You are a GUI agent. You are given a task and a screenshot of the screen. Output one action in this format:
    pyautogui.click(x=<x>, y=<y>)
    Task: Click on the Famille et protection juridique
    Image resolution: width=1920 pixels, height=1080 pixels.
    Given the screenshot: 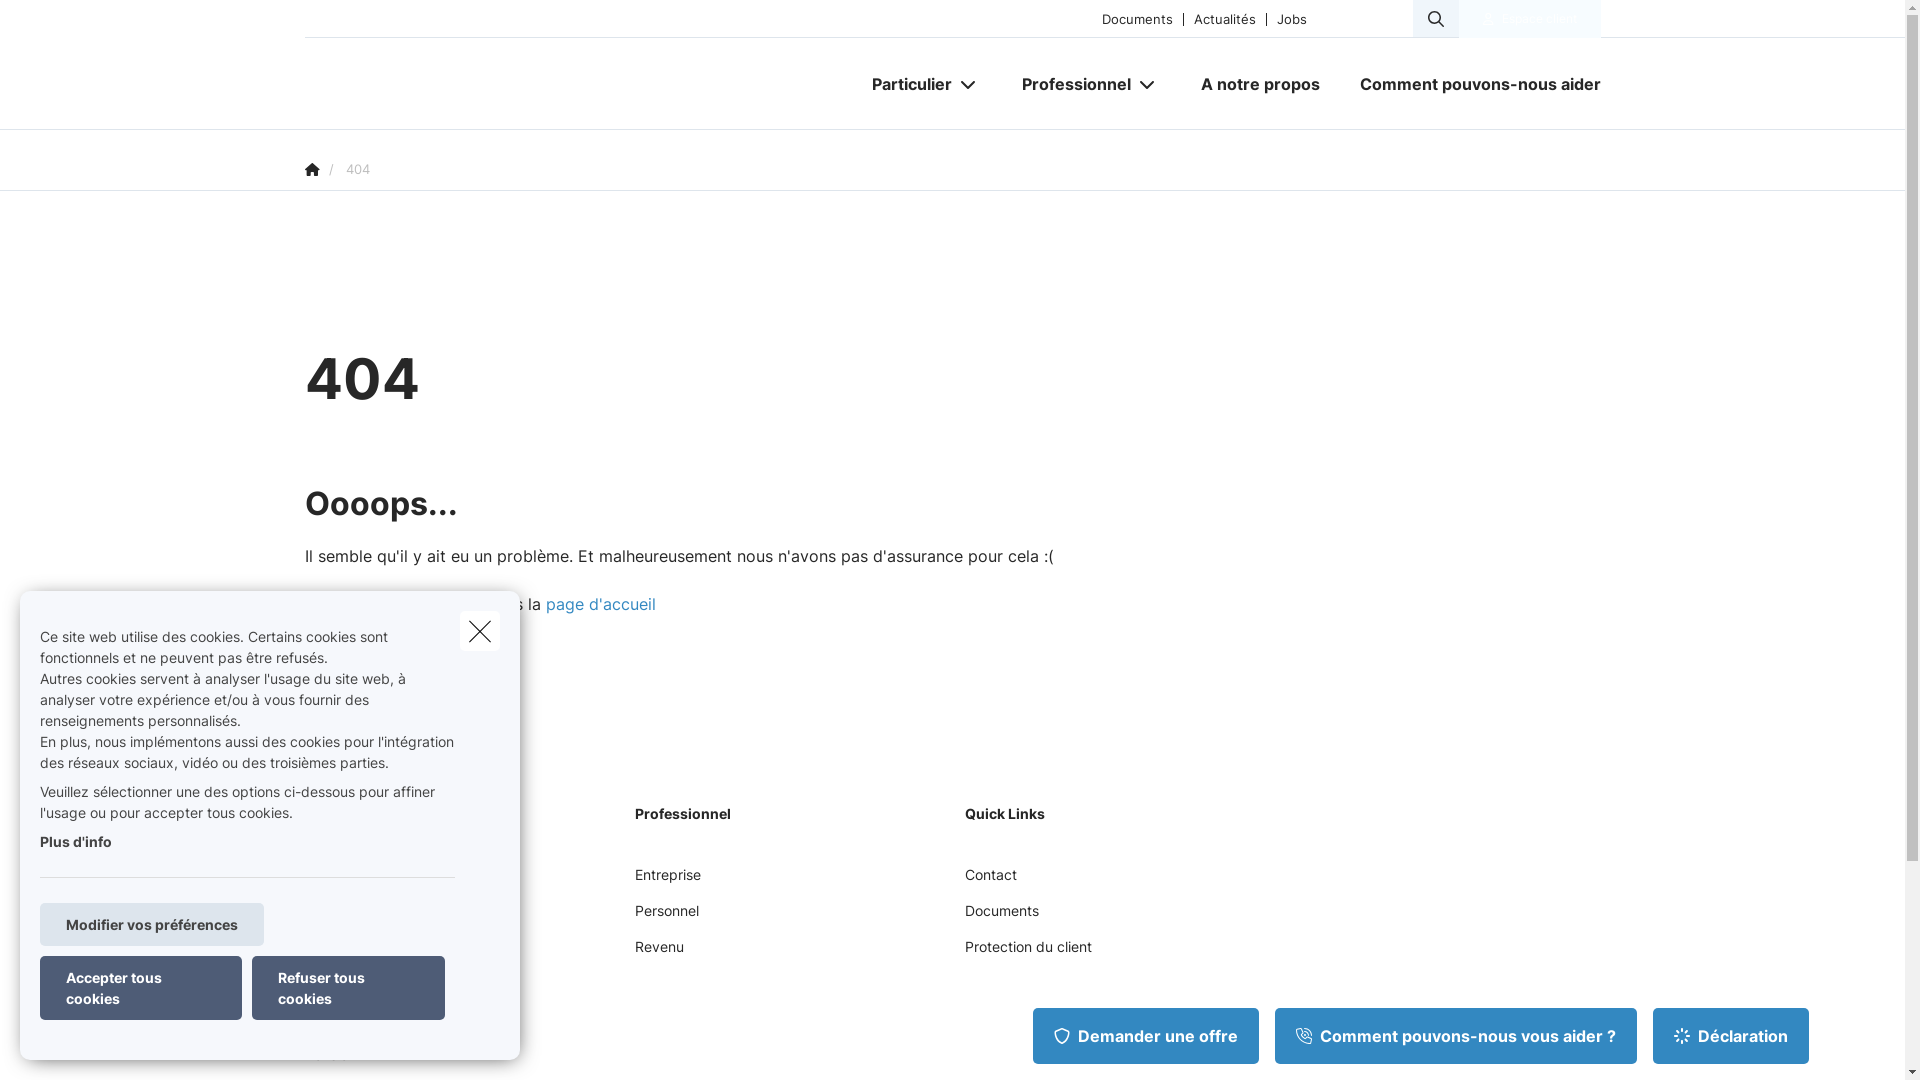 What is the action you would take?
    pyautogui.click(x=400, y=954)
    